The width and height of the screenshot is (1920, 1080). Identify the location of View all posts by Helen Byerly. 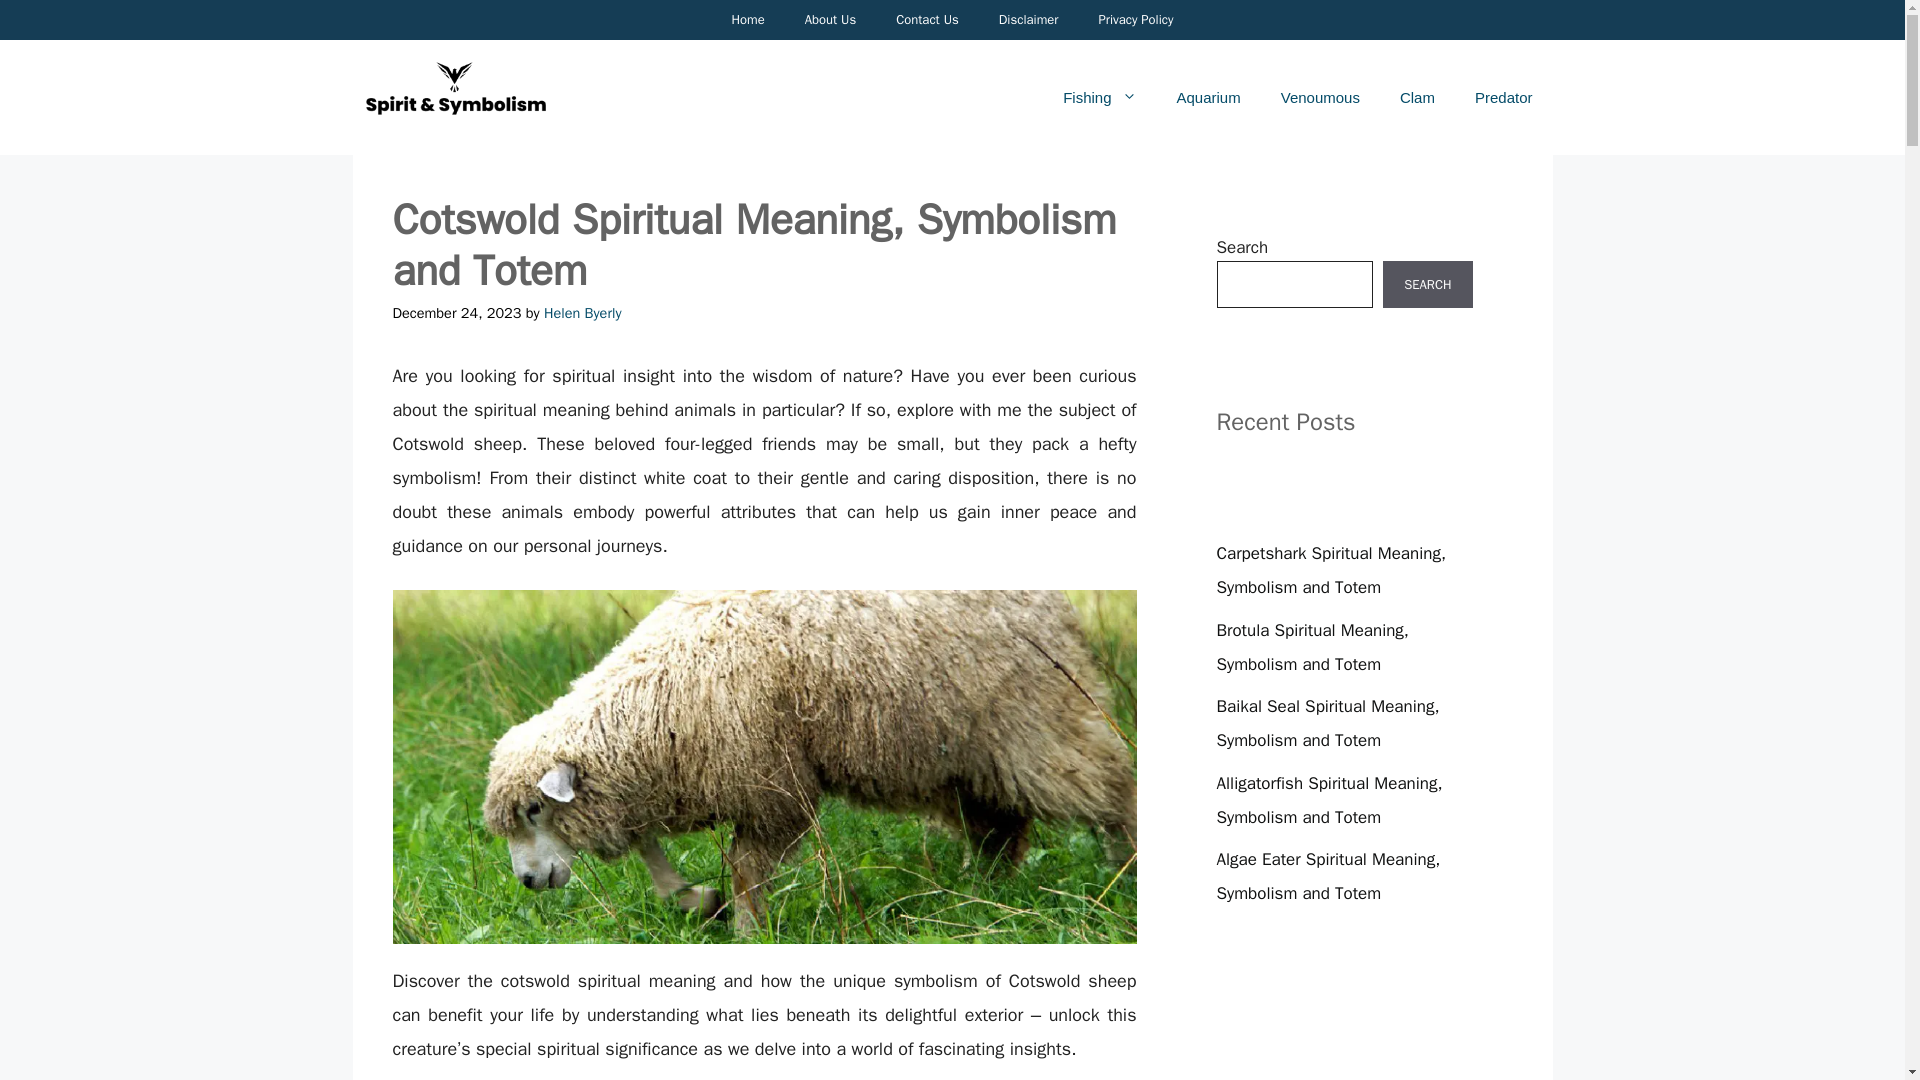
(582, 312).